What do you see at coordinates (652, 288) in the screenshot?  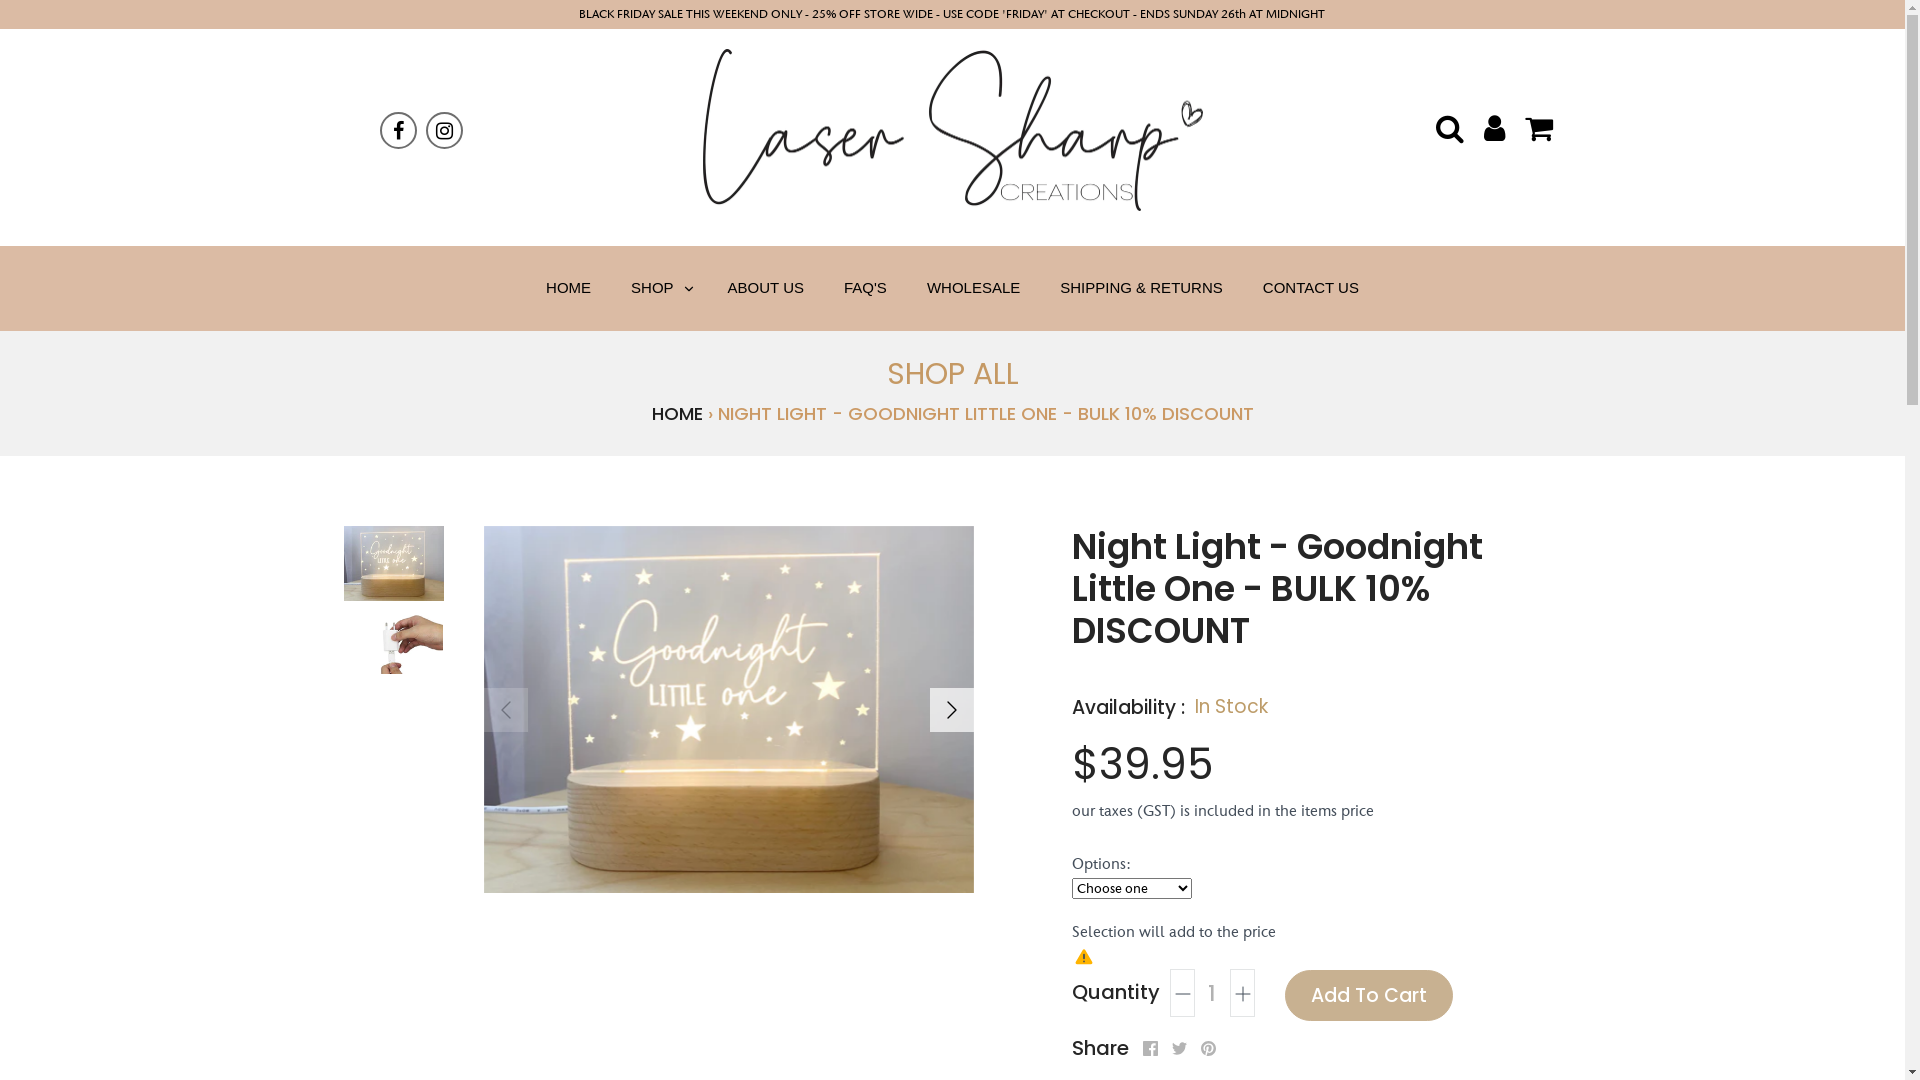 I see `SHOP` at bounding box center [652, 288].